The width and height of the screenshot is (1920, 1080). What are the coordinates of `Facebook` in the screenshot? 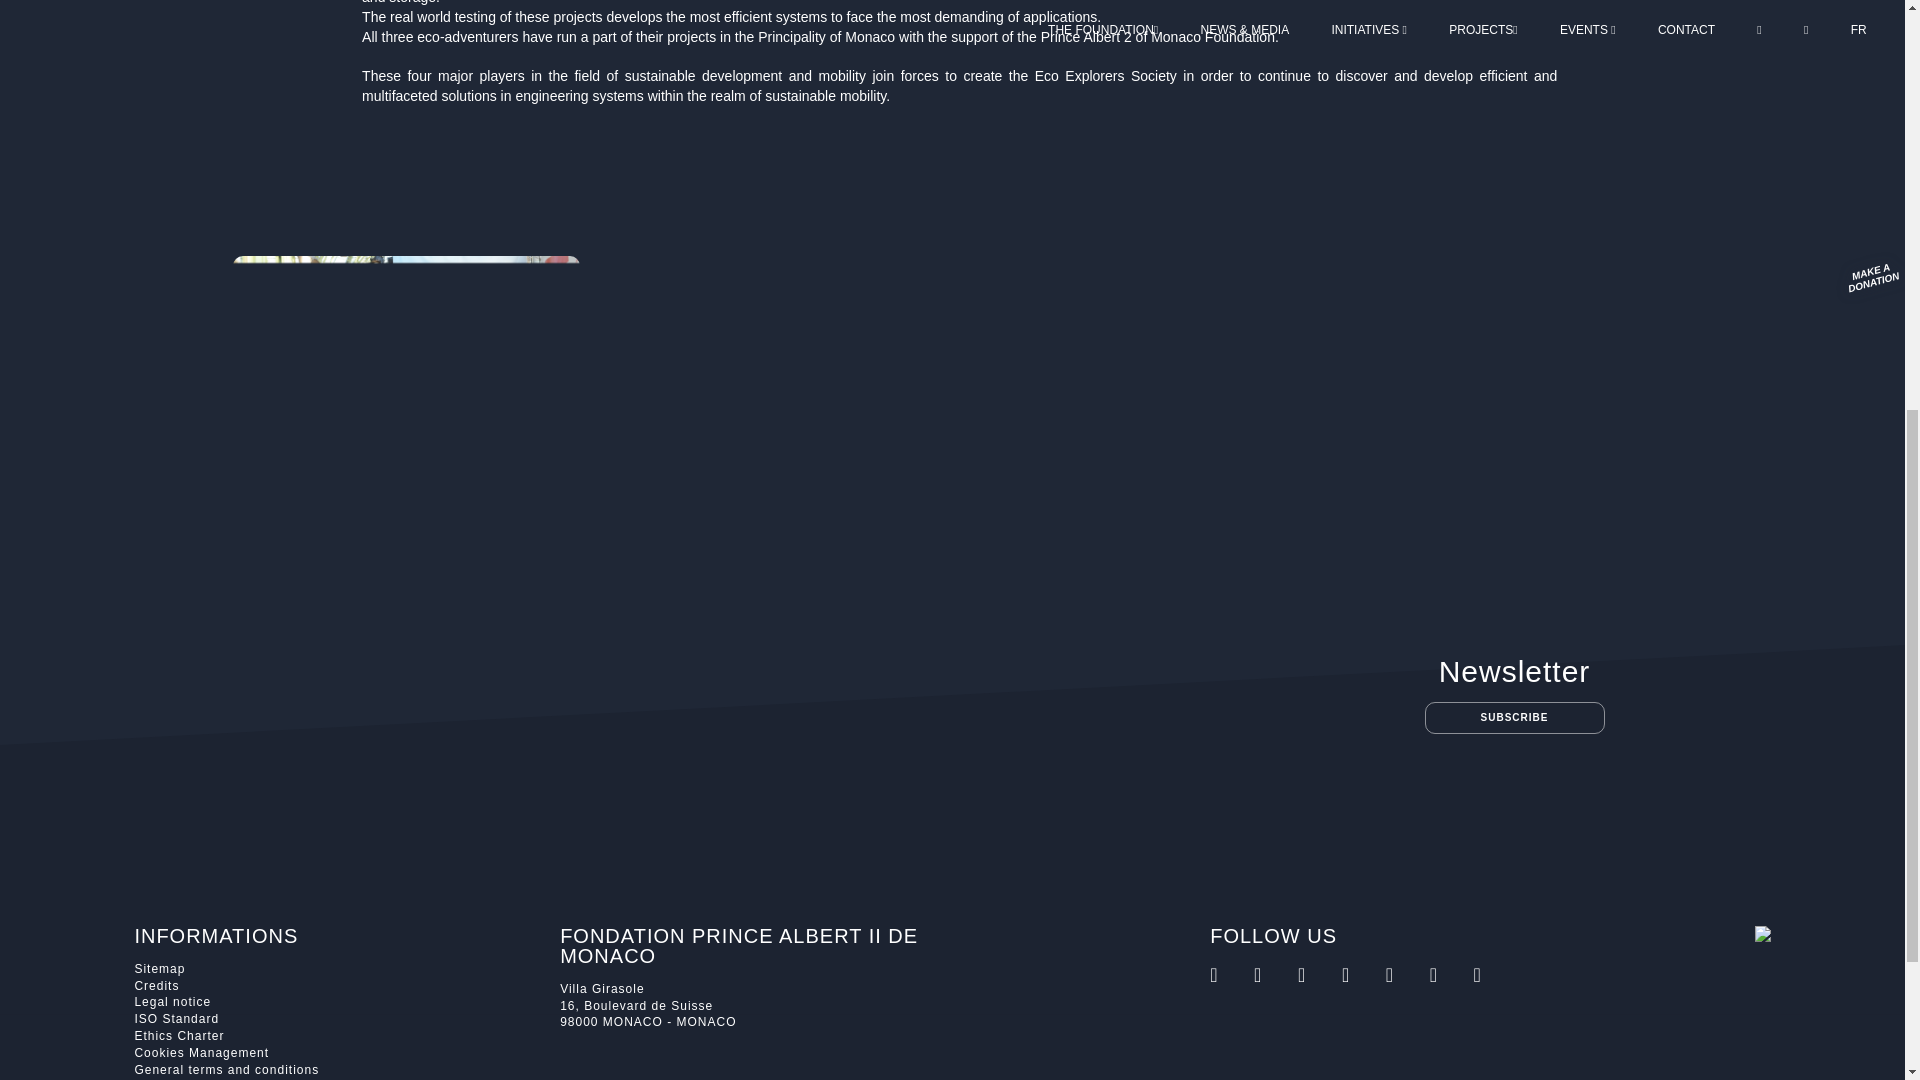 It's located at (1274, 975).